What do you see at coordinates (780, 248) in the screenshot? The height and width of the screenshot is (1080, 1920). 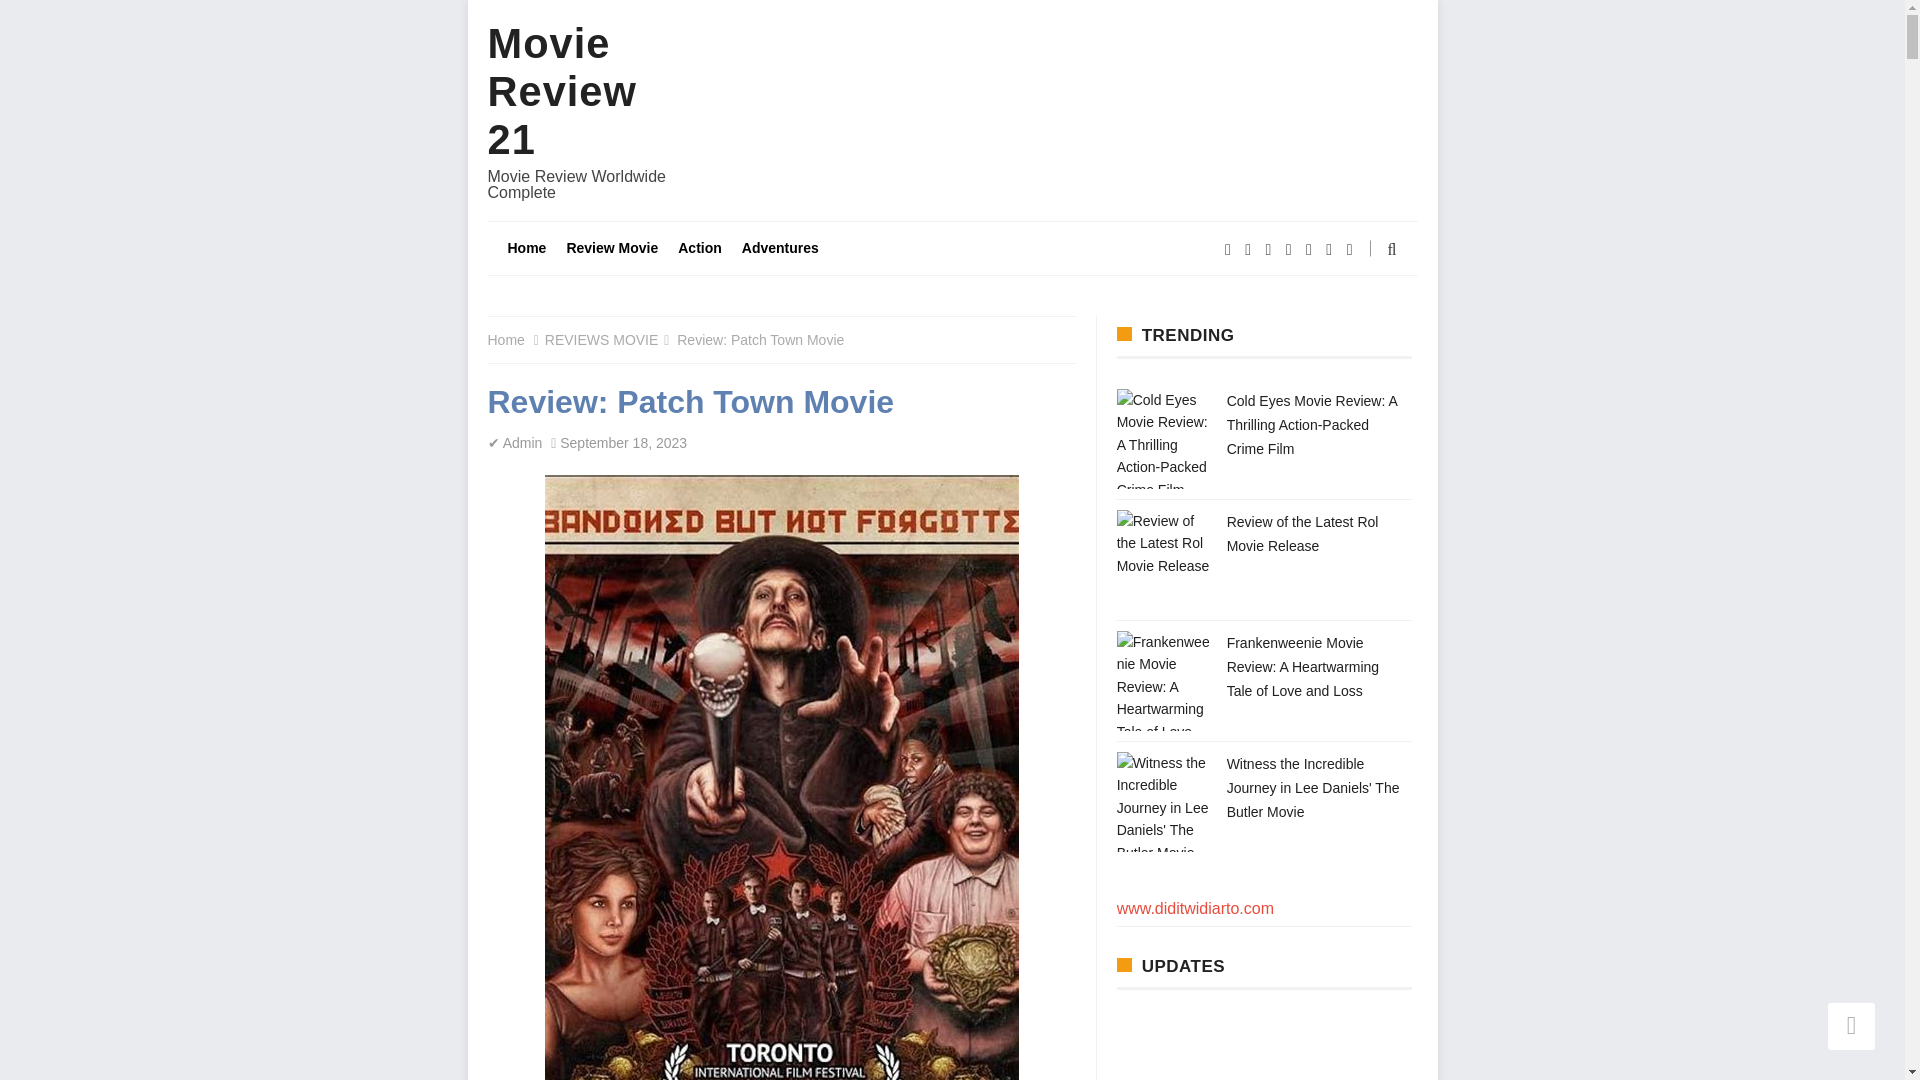 I see `Adventures` at bounding box center [780, 248].